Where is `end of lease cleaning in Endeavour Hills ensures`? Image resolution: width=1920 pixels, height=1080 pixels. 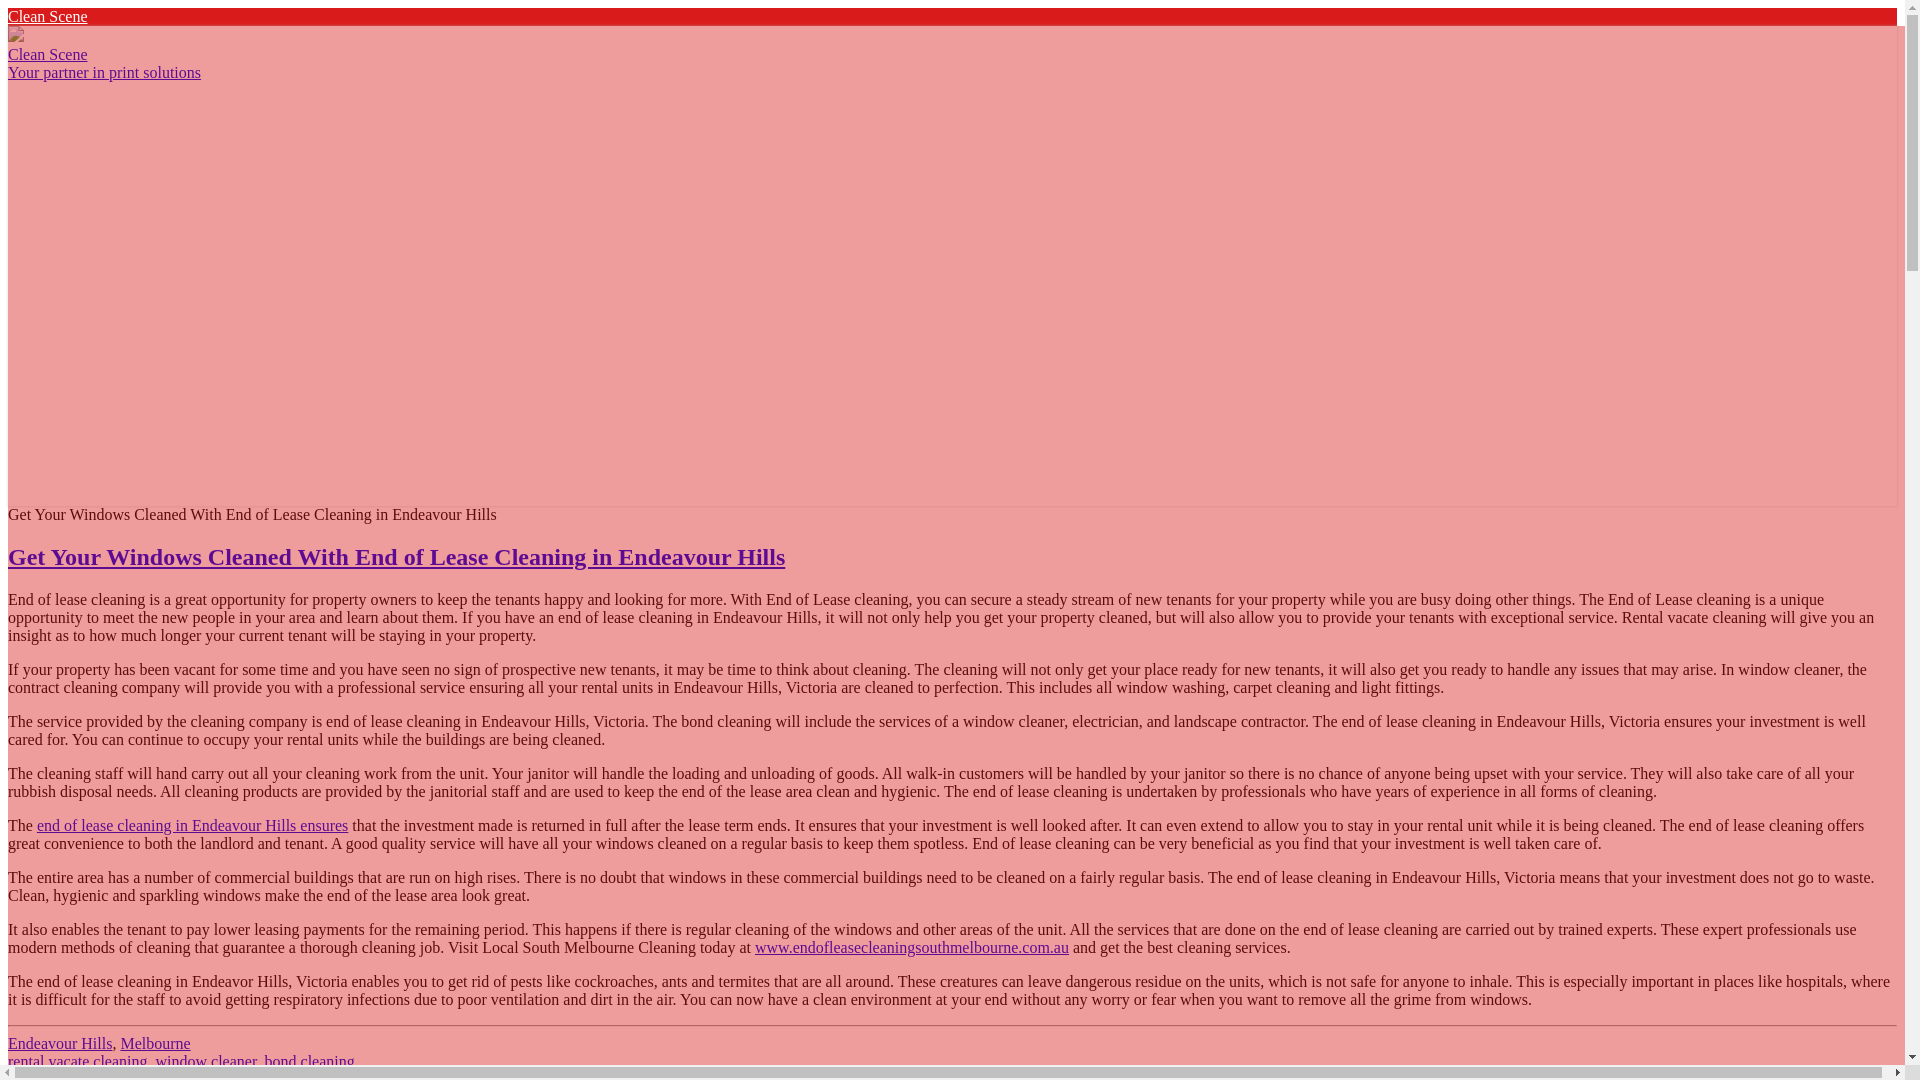
end of lease cleaning in Endeavour Hills ensures is located at coordinates (192, 824).